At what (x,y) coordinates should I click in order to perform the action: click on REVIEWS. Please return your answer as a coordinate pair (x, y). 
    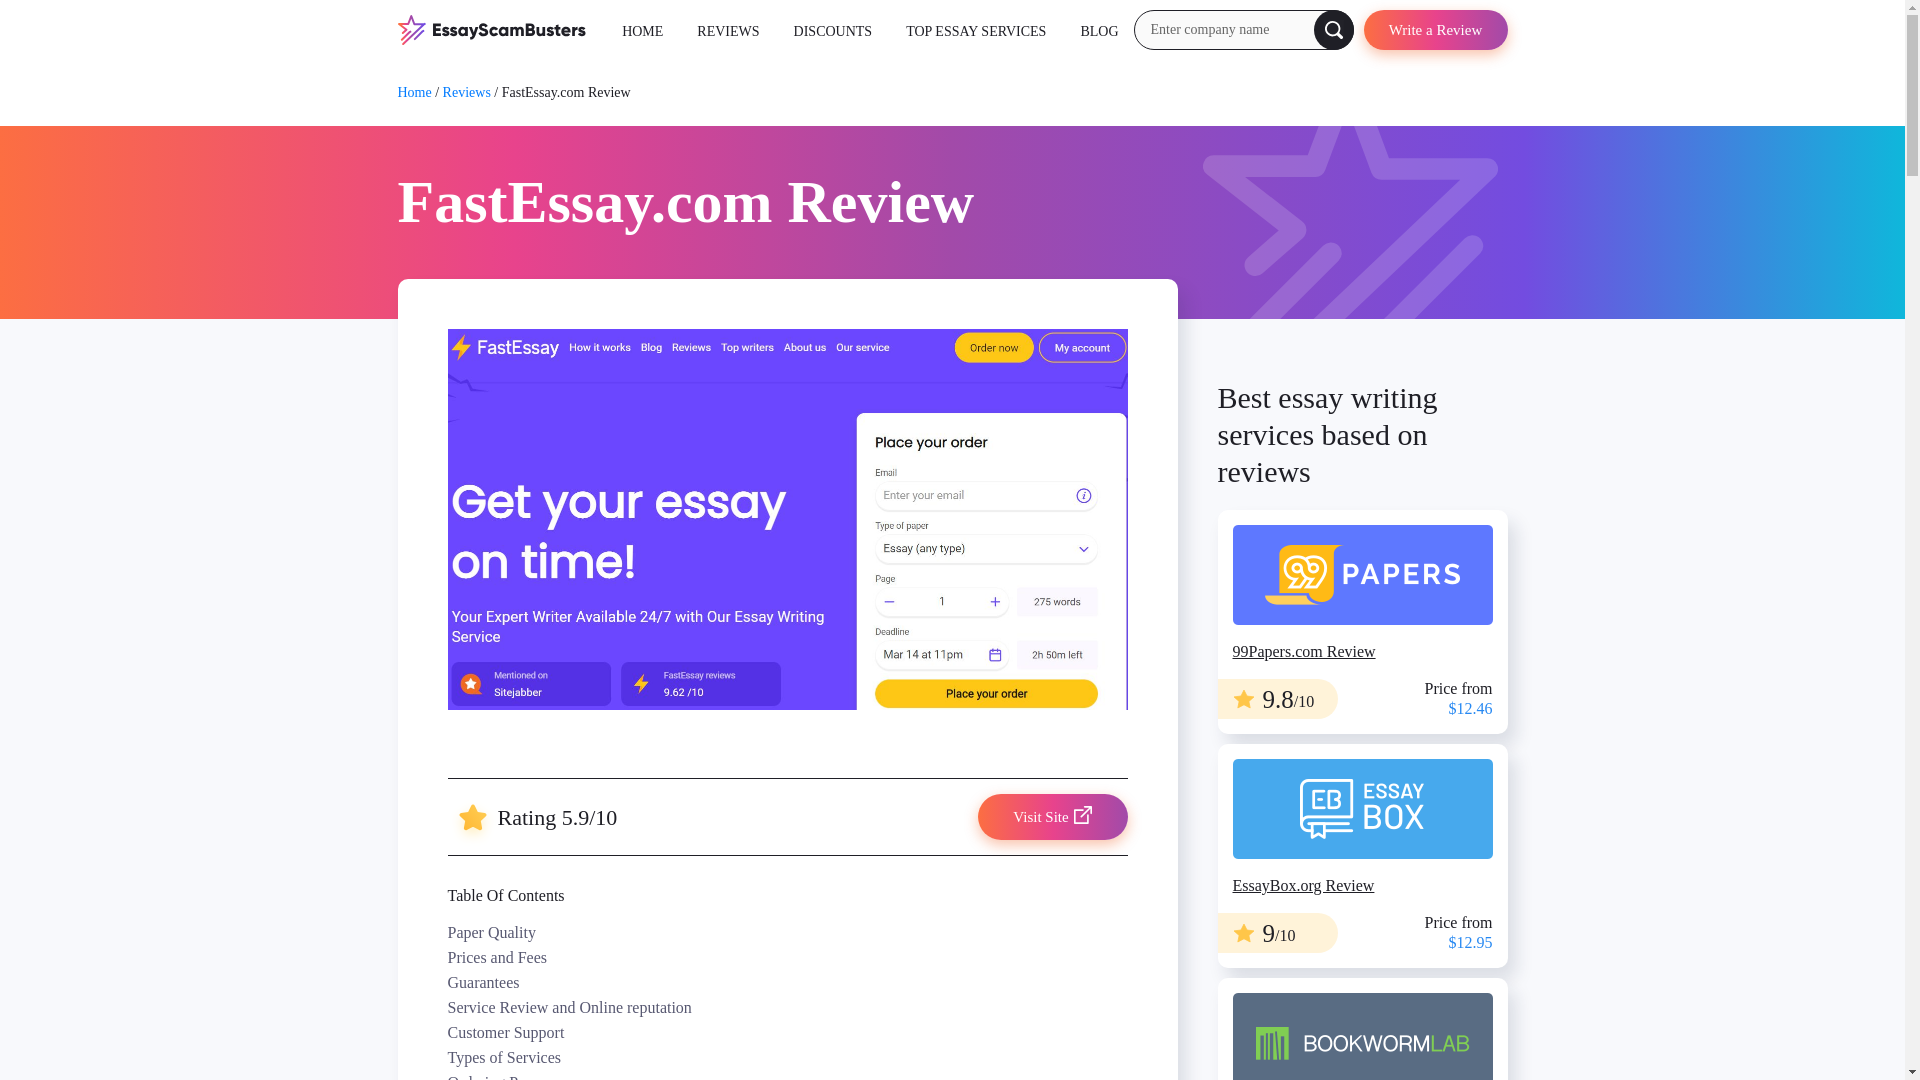
    Looking at the image, I should click on (727, 30).